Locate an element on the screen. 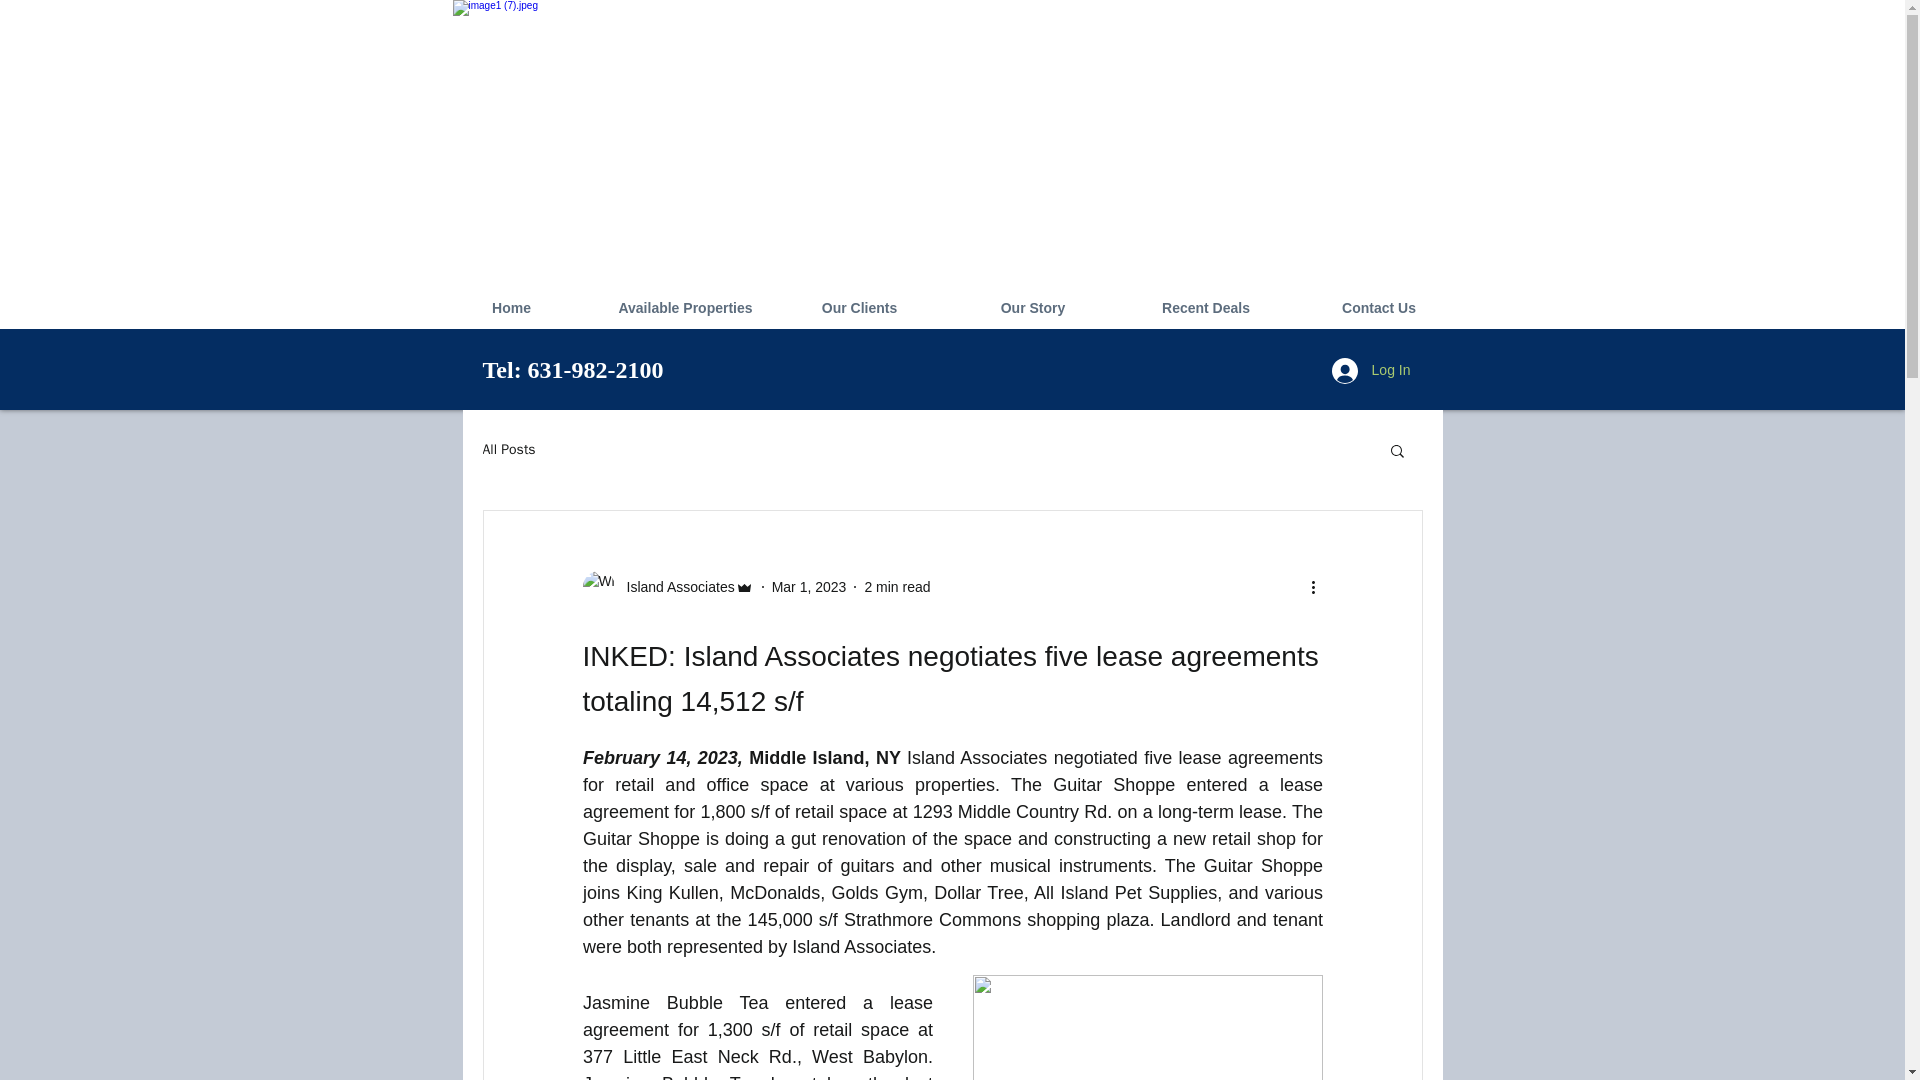 The height and width of the screenshot is (1080, 1920). Mar 1, 2023 is located at coordinates (808, 586).